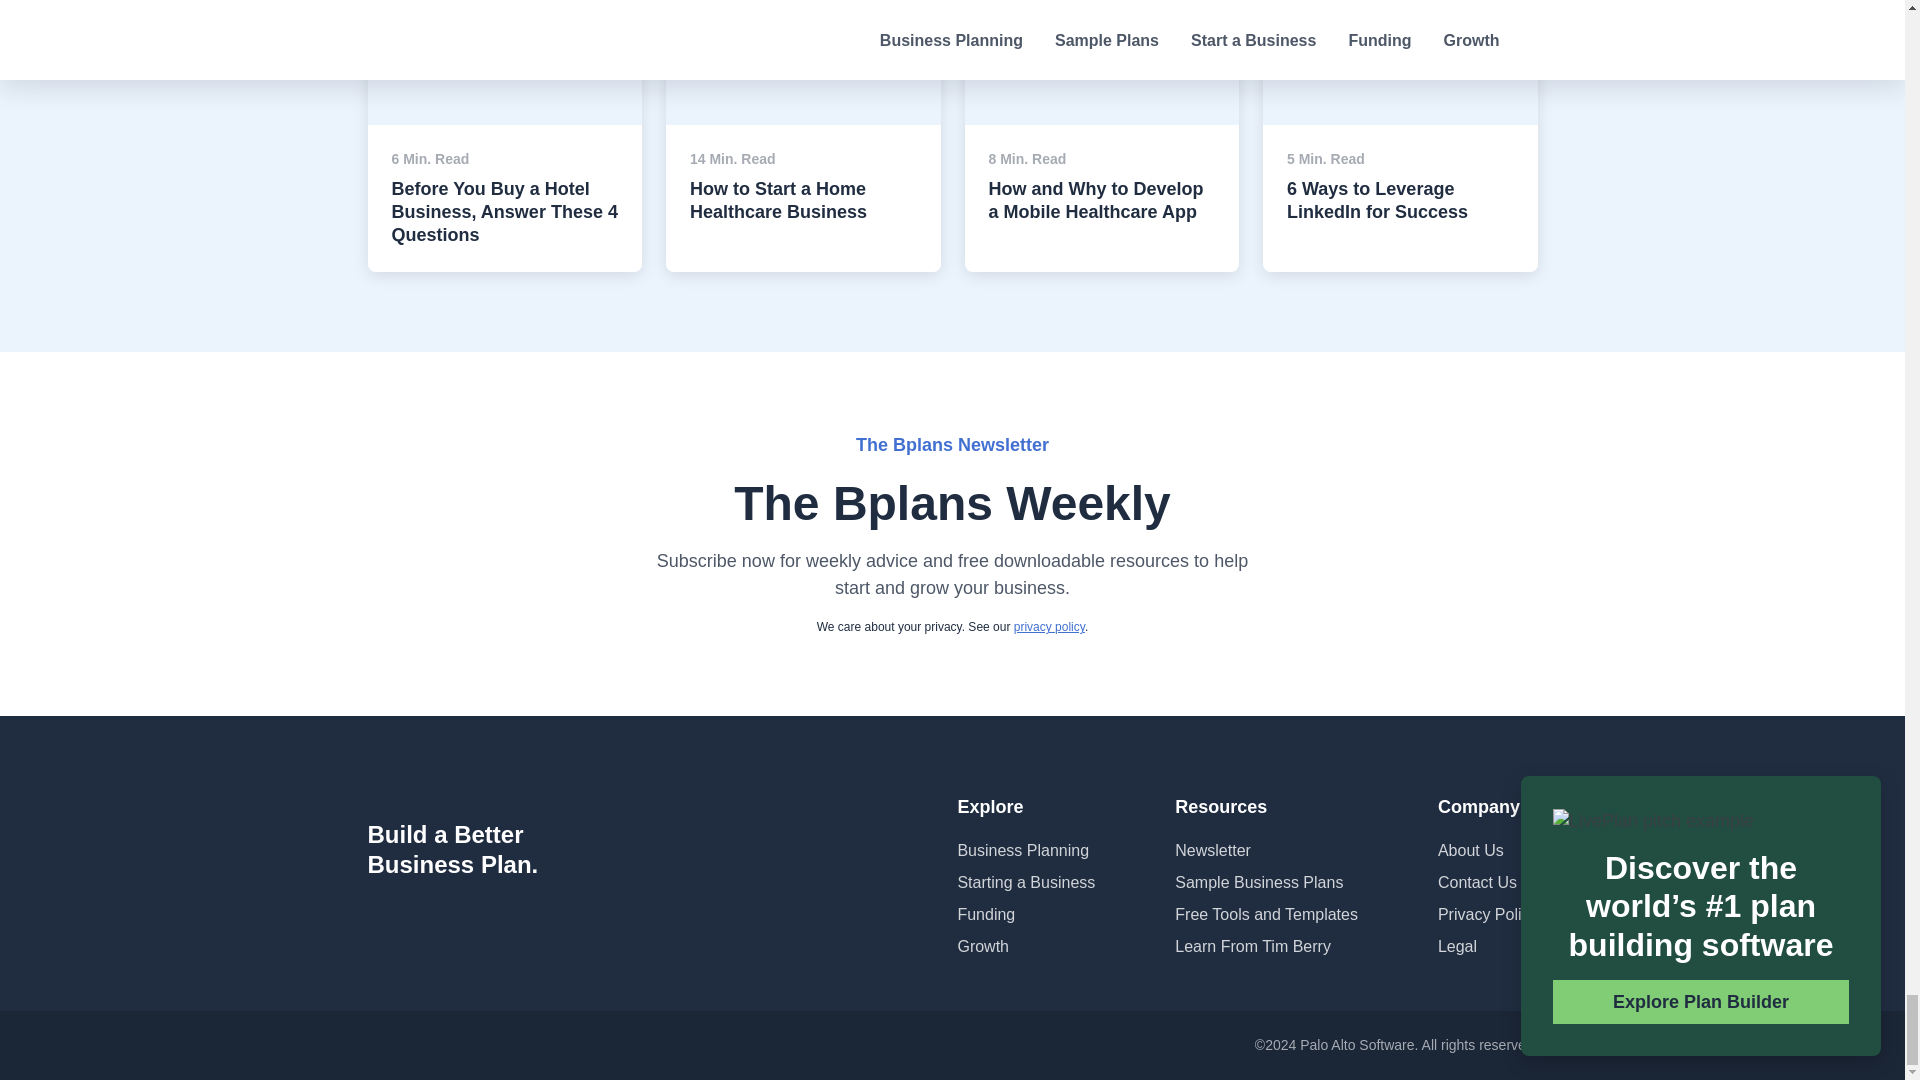 The image size is (1920, 1080). Describe the element at coordinates (1100, 28) in the screenshot. I see `How to develop a mobile healthcare app` at that location.